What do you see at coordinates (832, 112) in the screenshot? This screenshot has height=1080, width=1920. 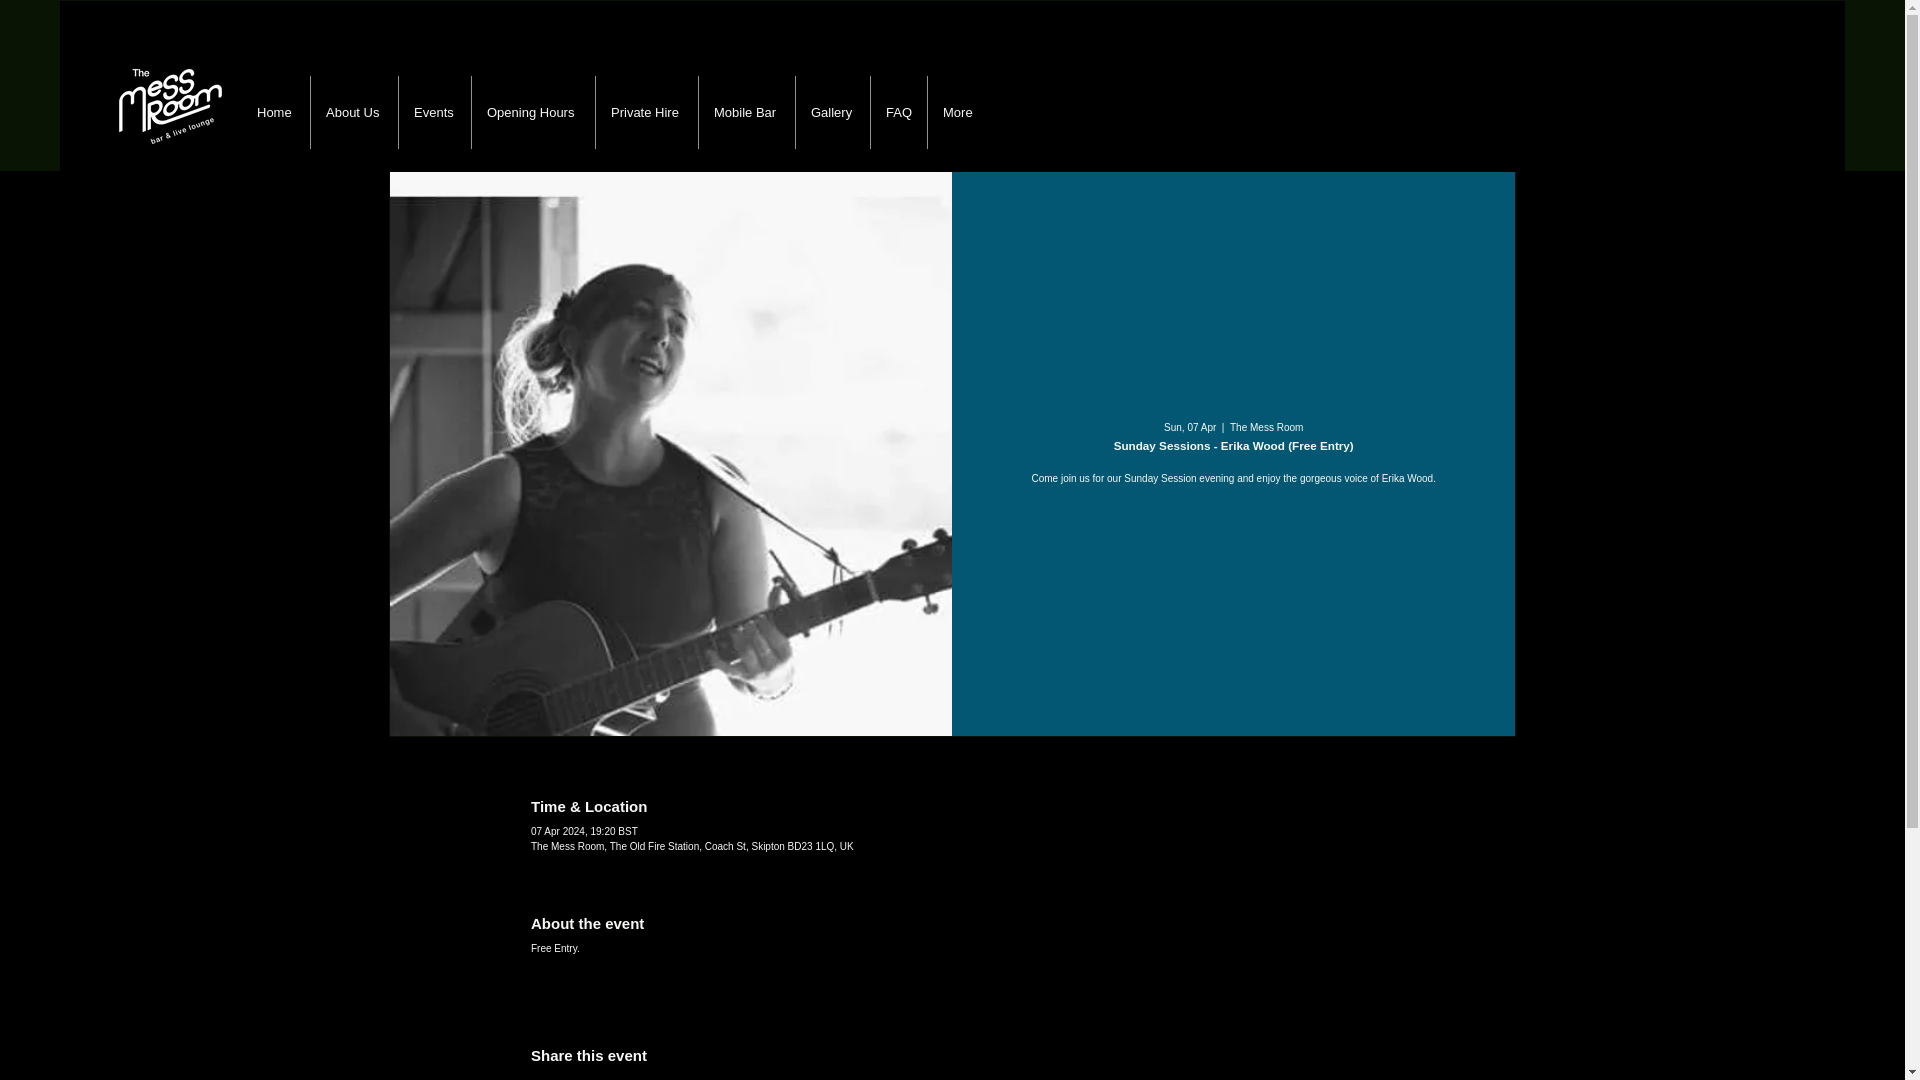 I see `Gallery` at bounding box center [832, 112].